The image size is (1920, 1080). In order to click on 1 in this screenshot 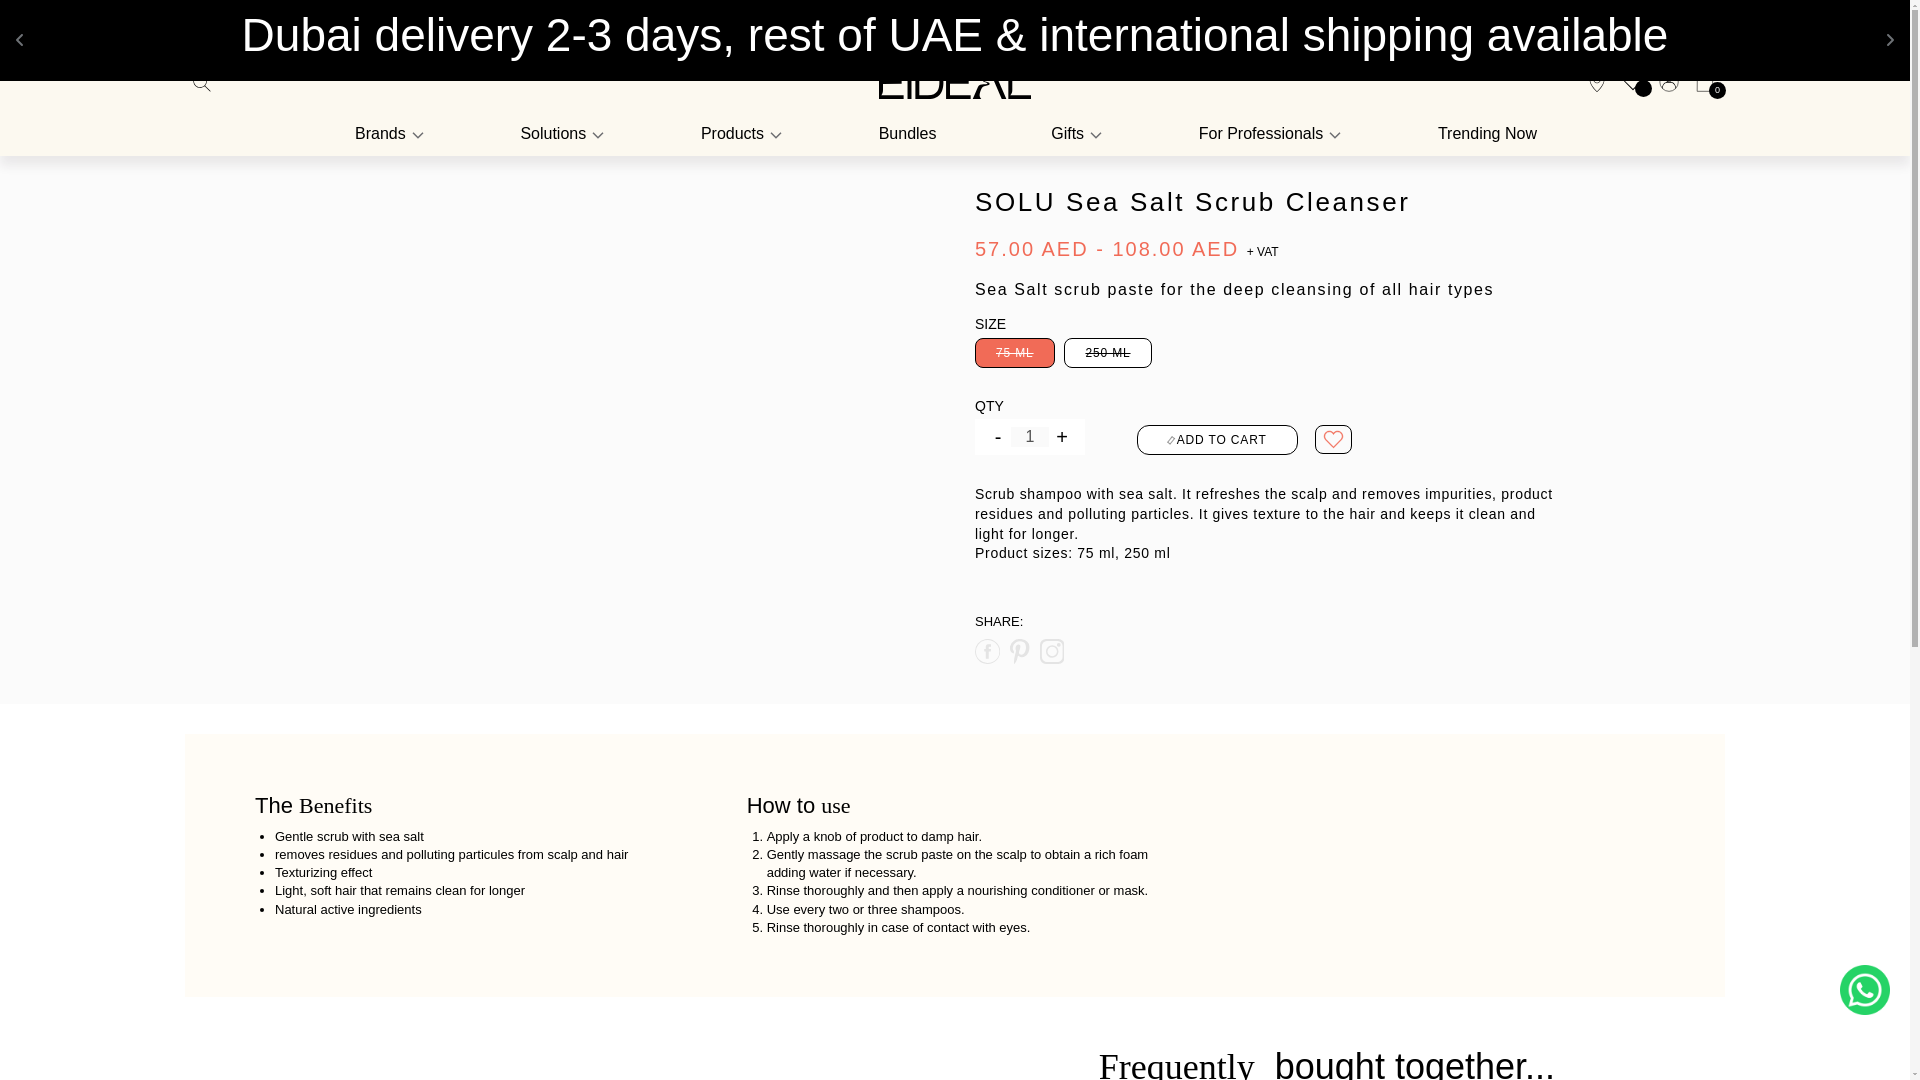, I will do `click(1030, 436)`.